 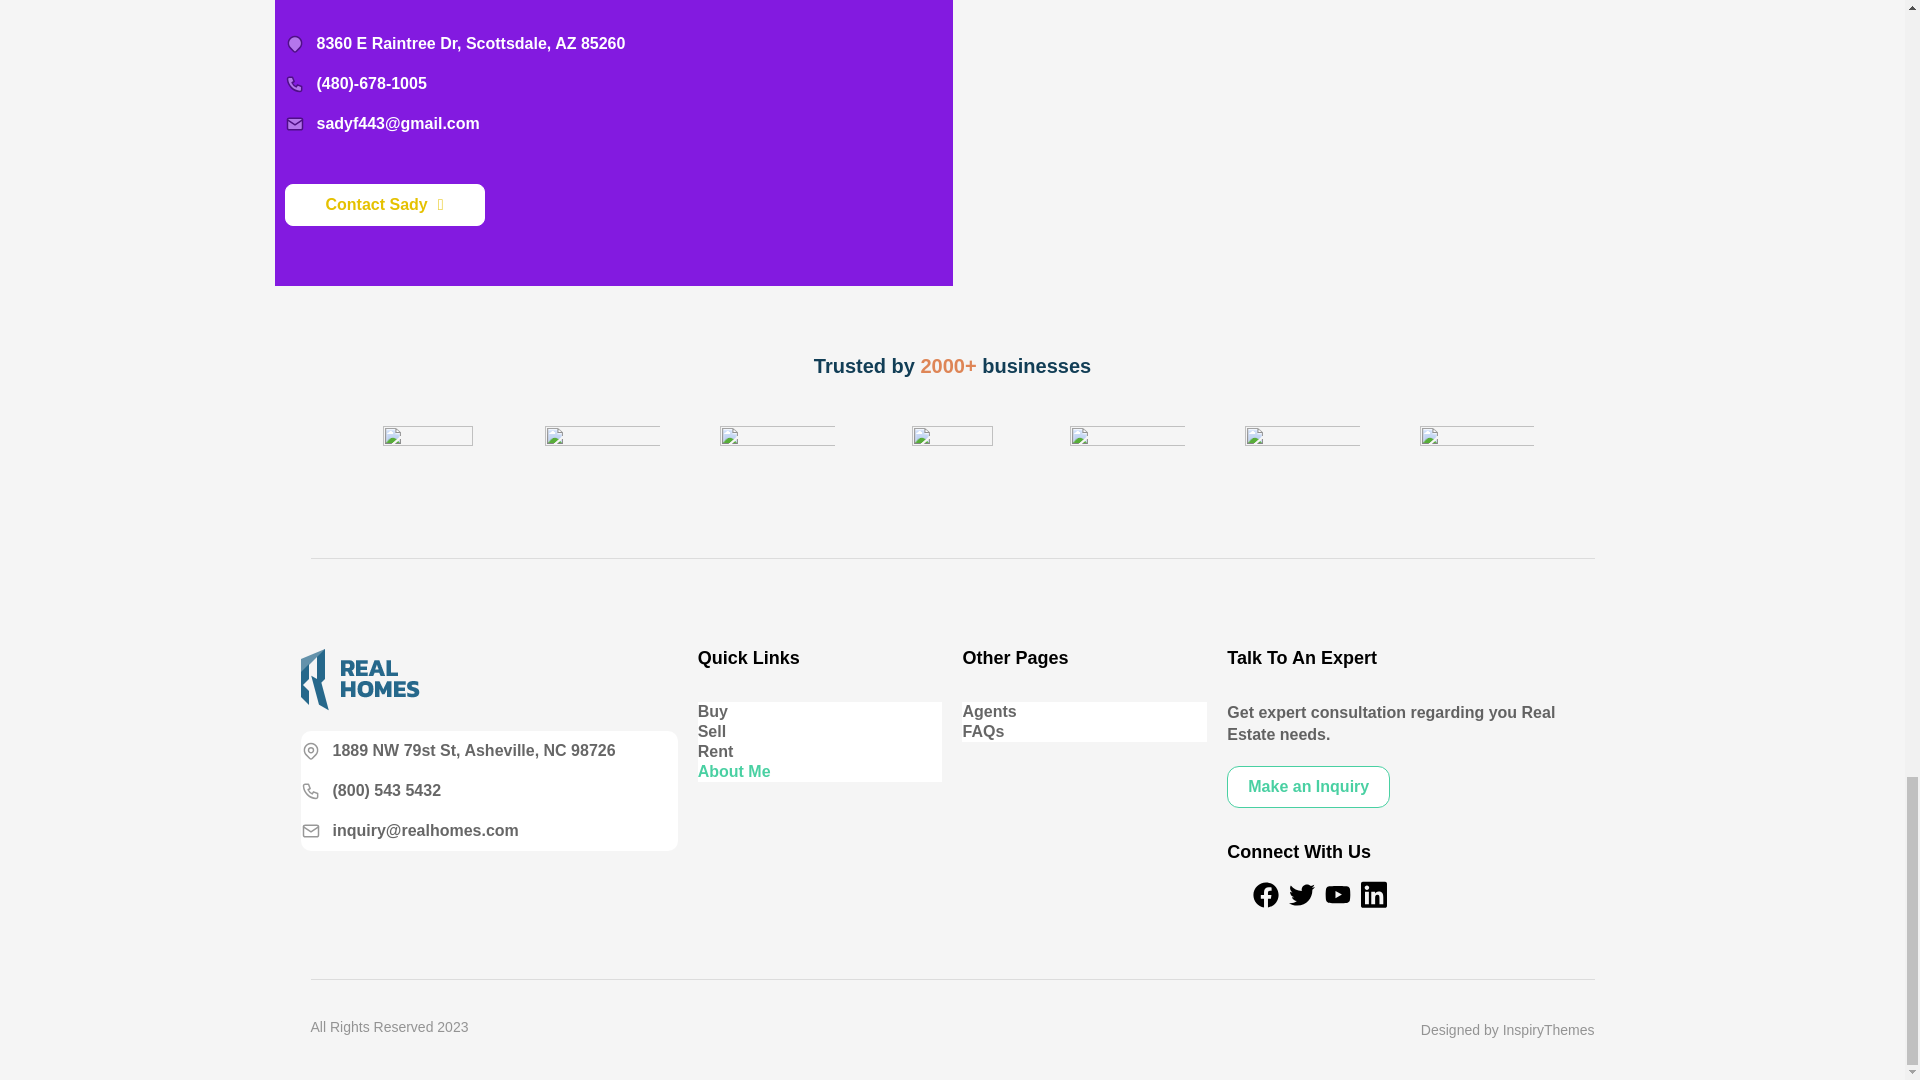 I want to click on About Me, so click(x=820, y=772).